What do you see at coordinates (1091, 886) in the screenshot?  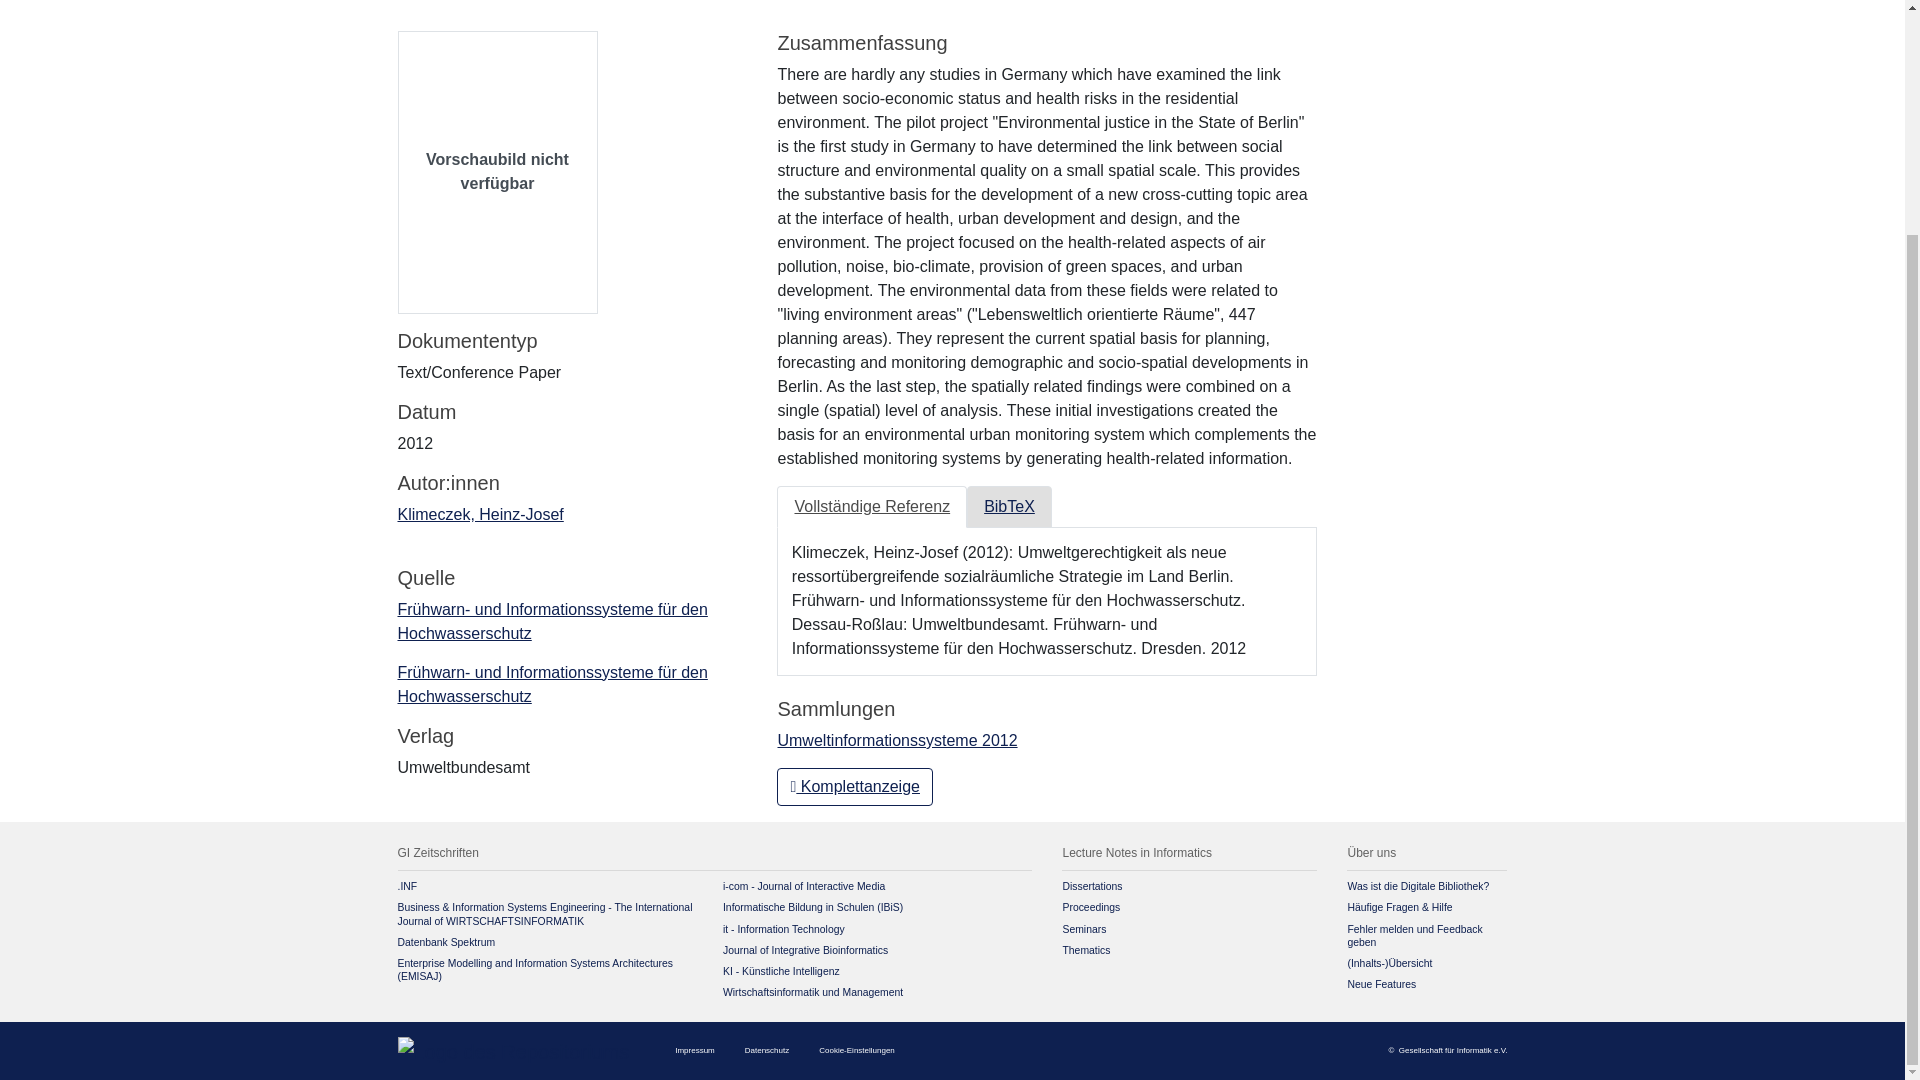 I see `Dissertations` at bounding box center [1091, 886].